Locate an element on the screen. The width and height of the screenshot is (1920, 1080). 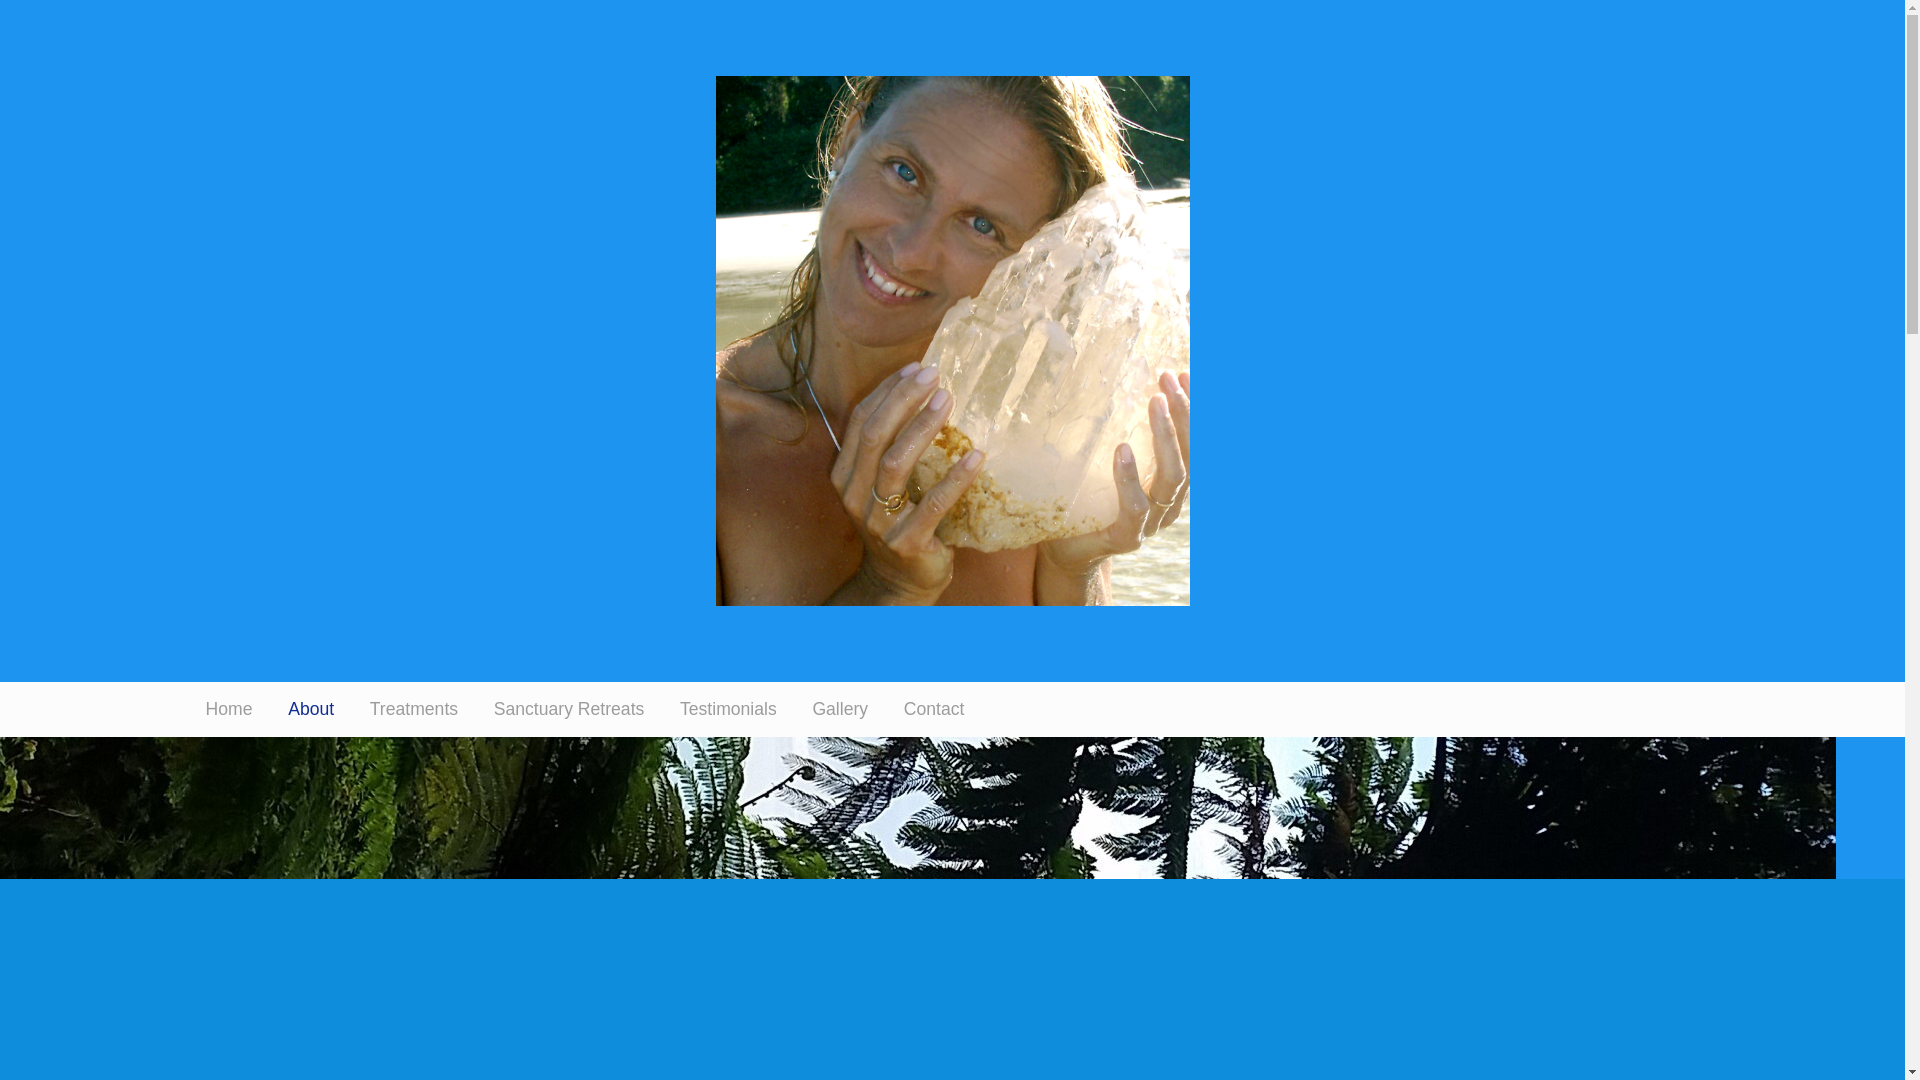
About is located at coordinates (311, 710).